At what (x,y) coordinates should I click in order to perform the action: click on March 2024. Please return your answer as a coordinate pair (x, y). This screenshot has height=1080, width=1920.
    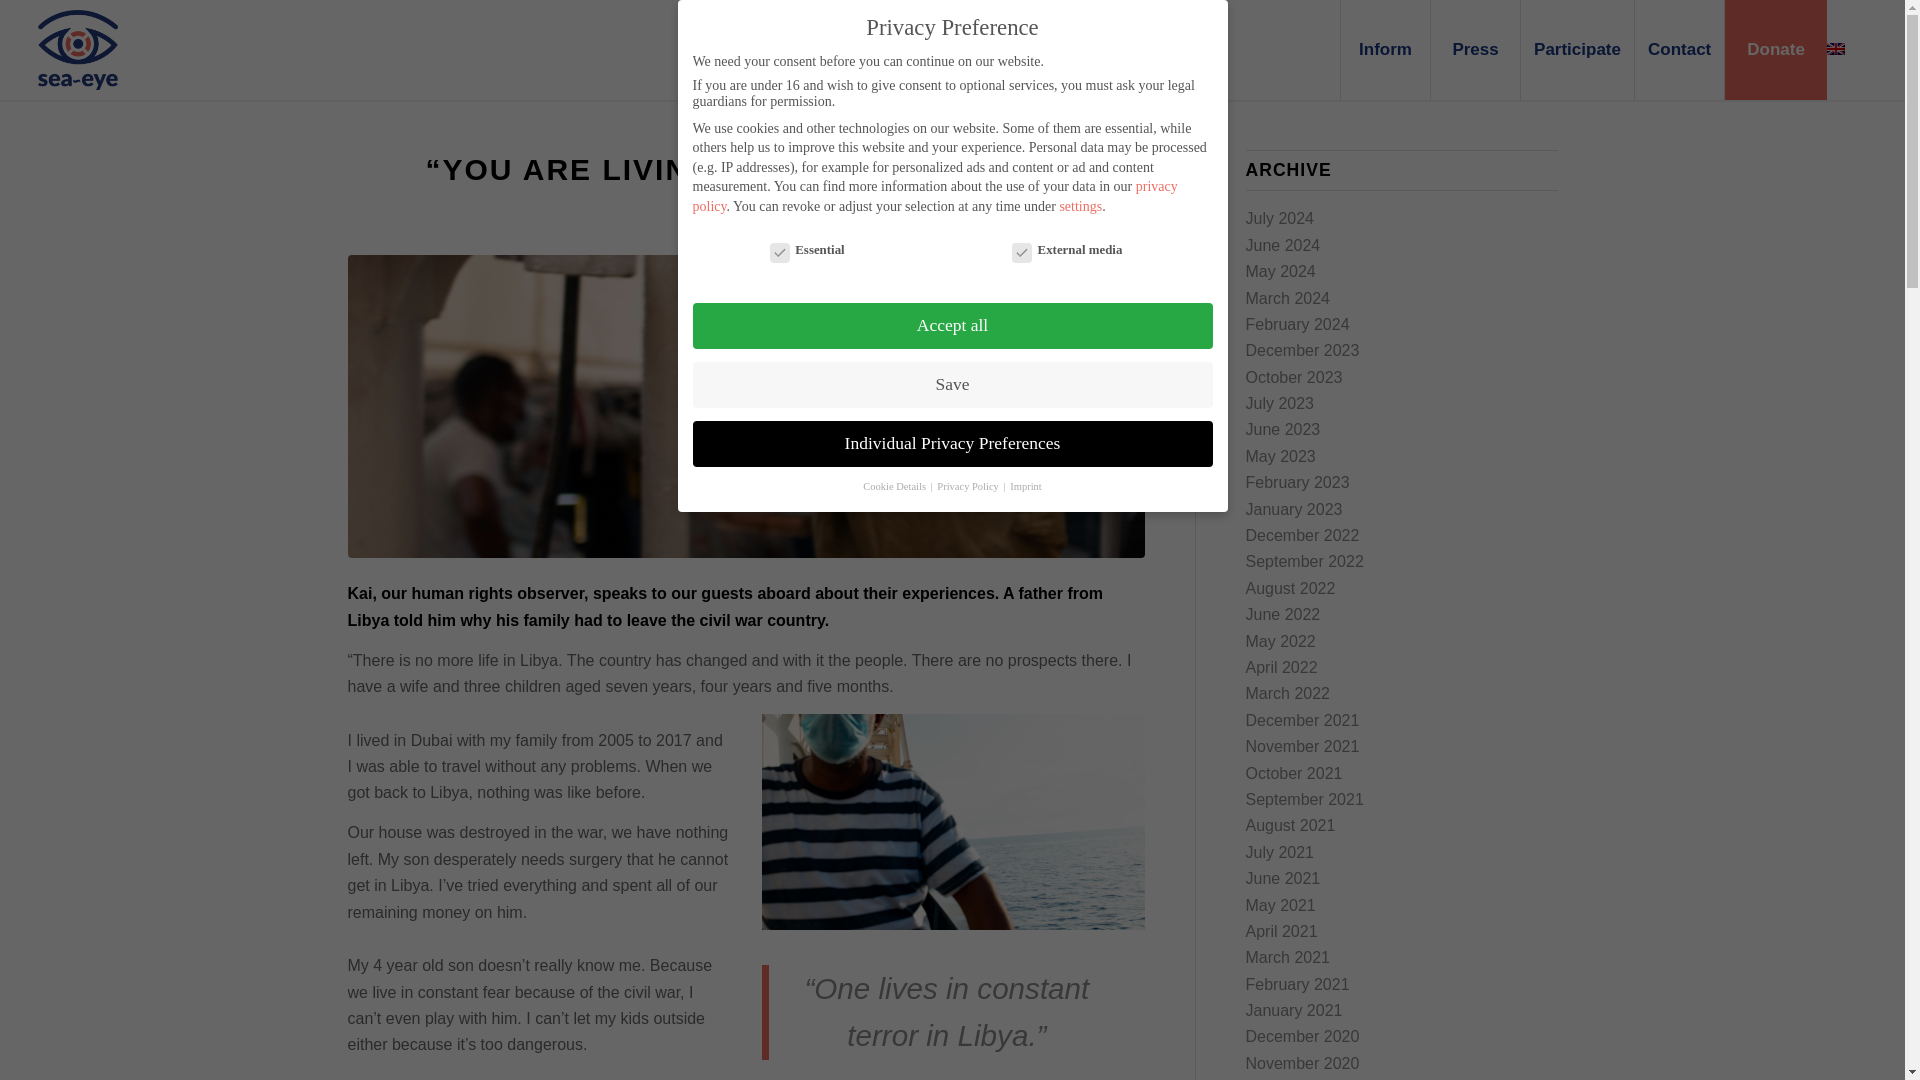
    Looking at the image, I should click on (1288, 298).